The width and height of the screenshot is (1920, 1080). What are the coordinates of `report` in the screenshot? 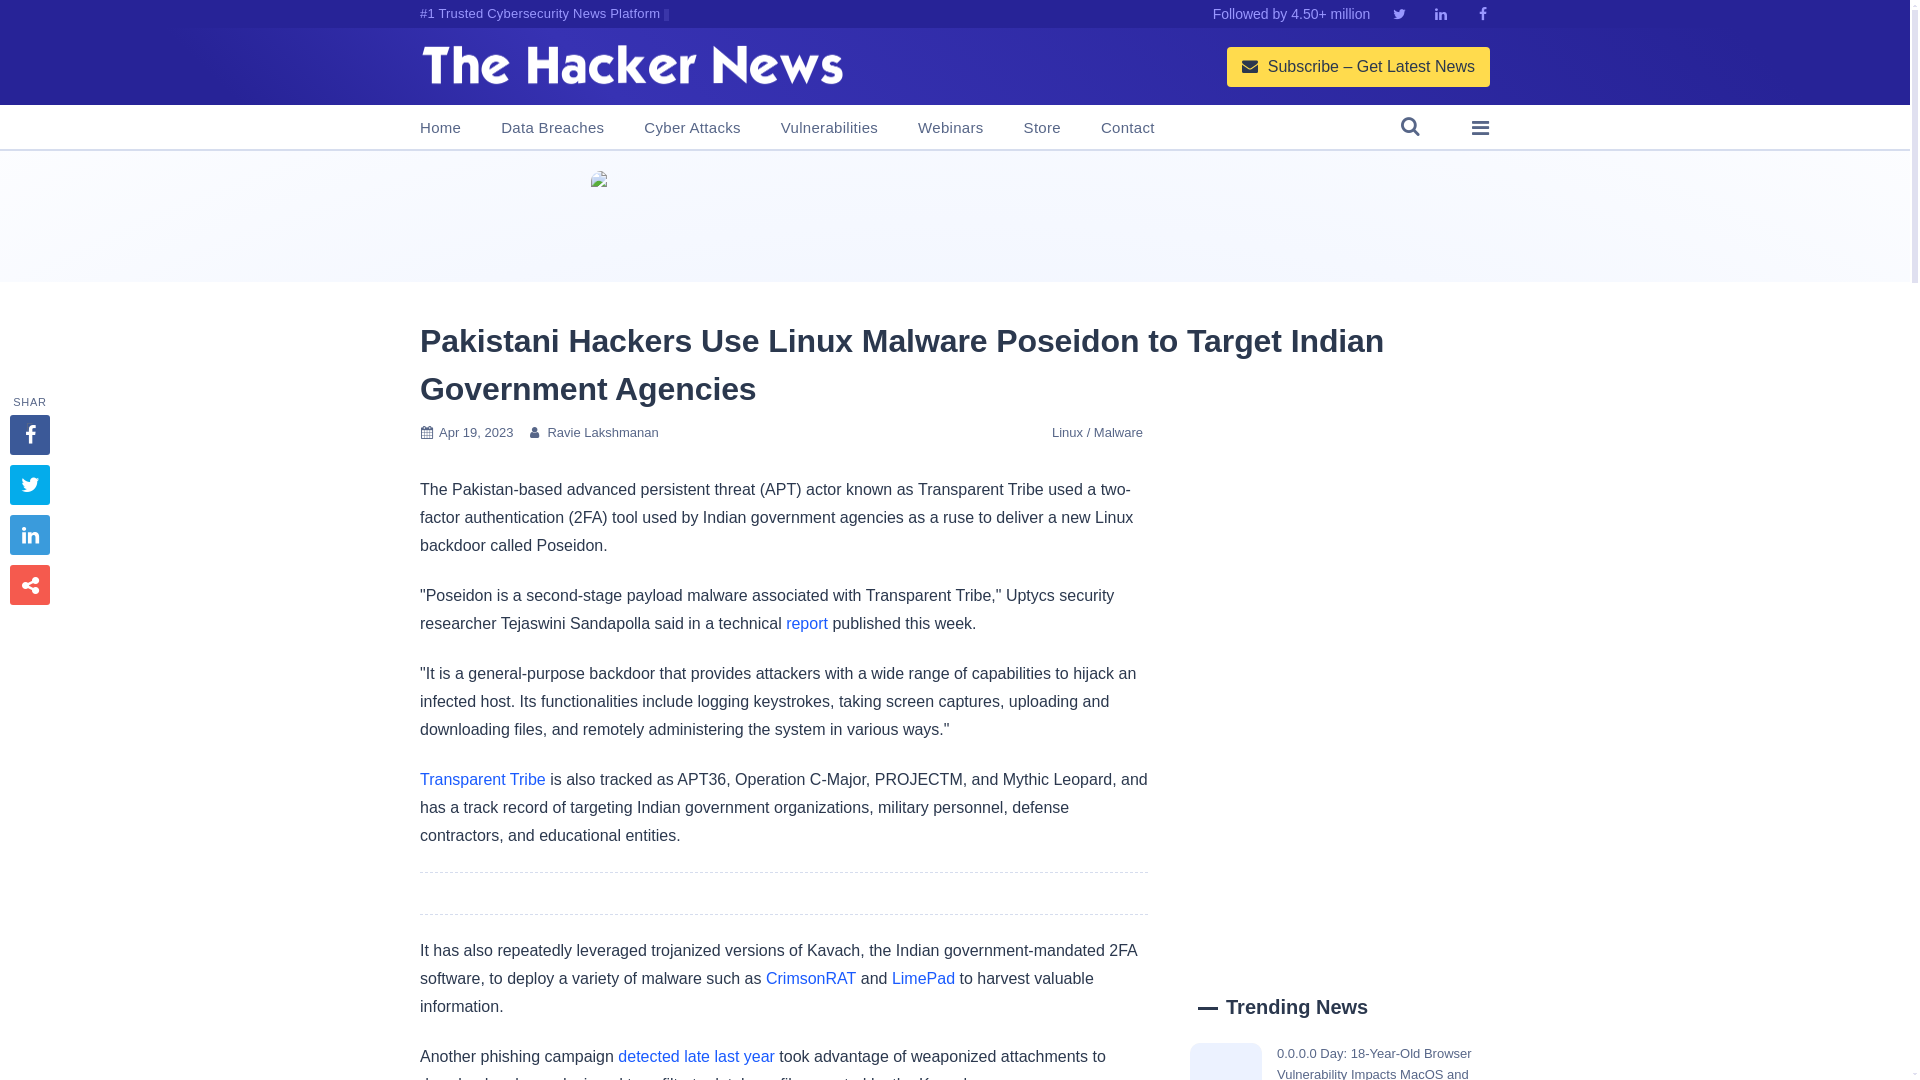 It's located at (806, 622).